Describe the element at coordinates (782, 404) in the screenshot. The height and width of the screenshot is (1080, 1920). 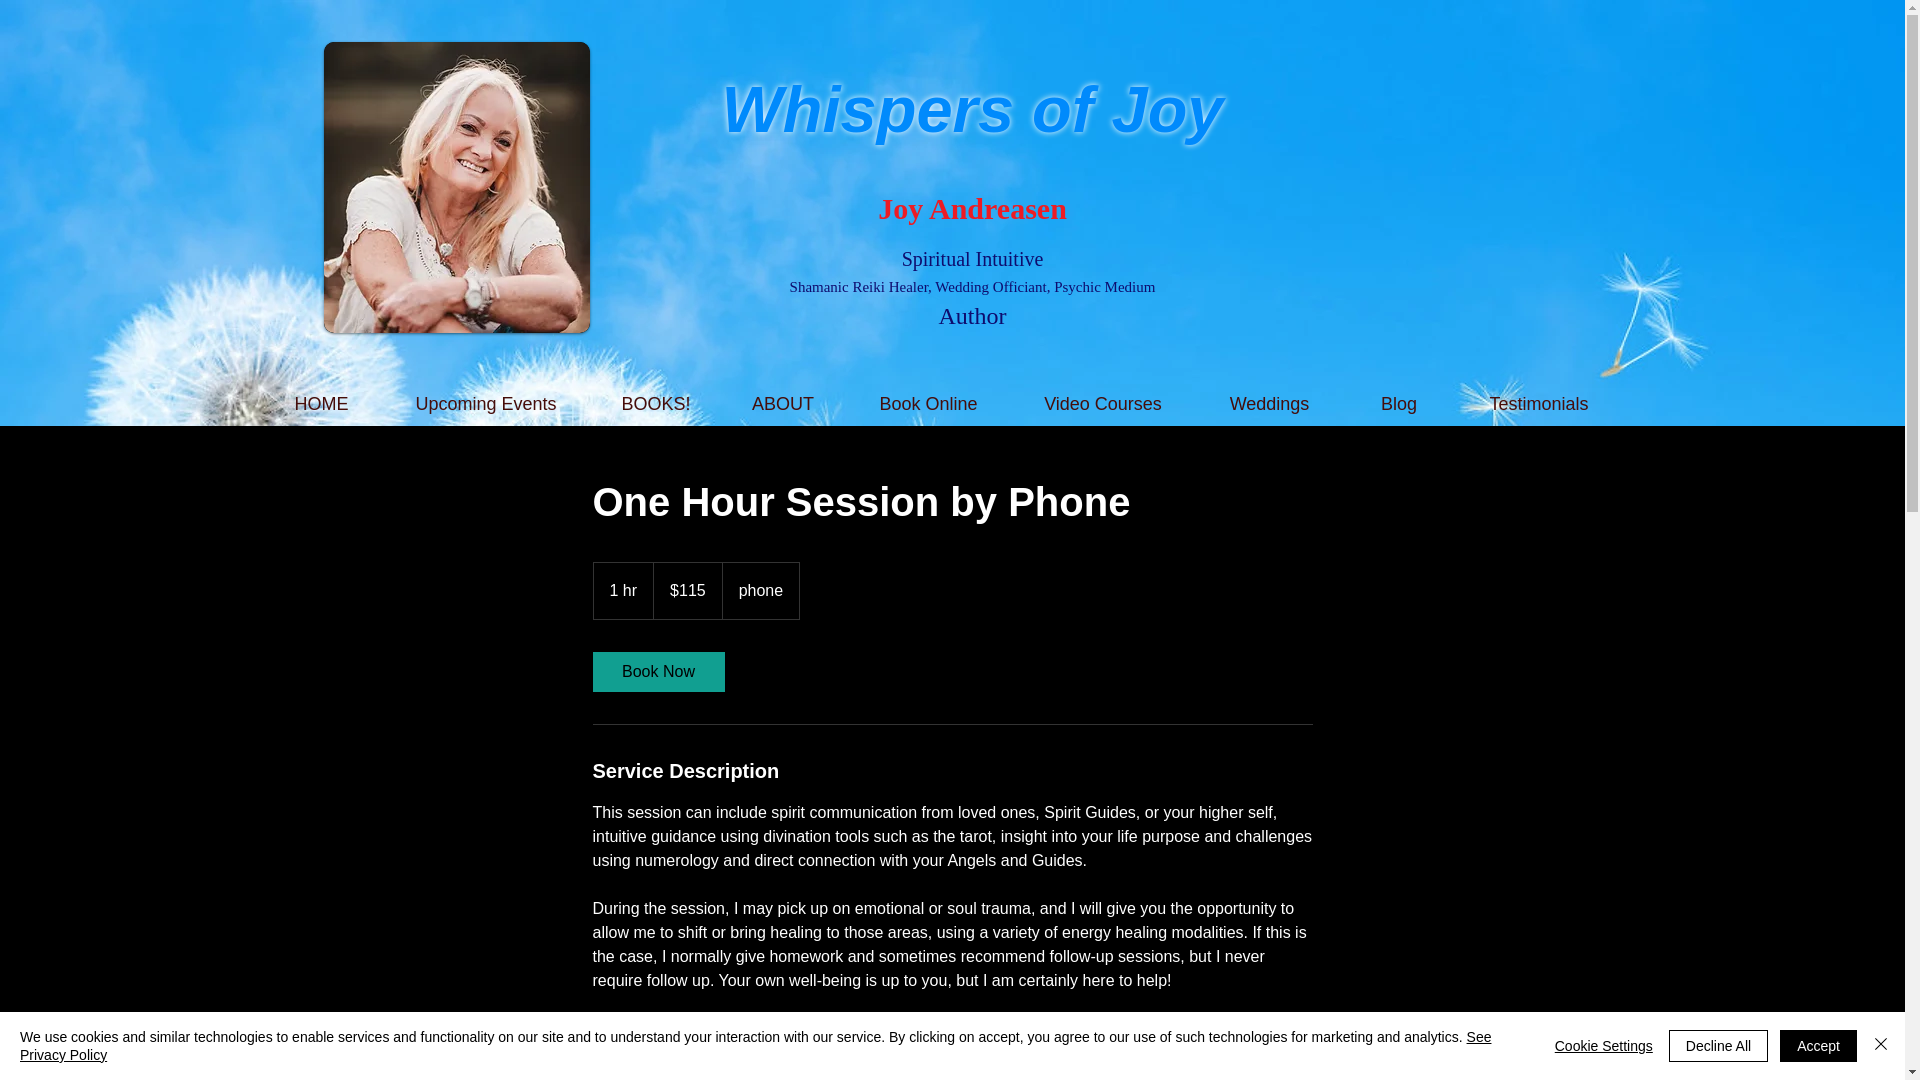
I see `ABOUT` at that location.